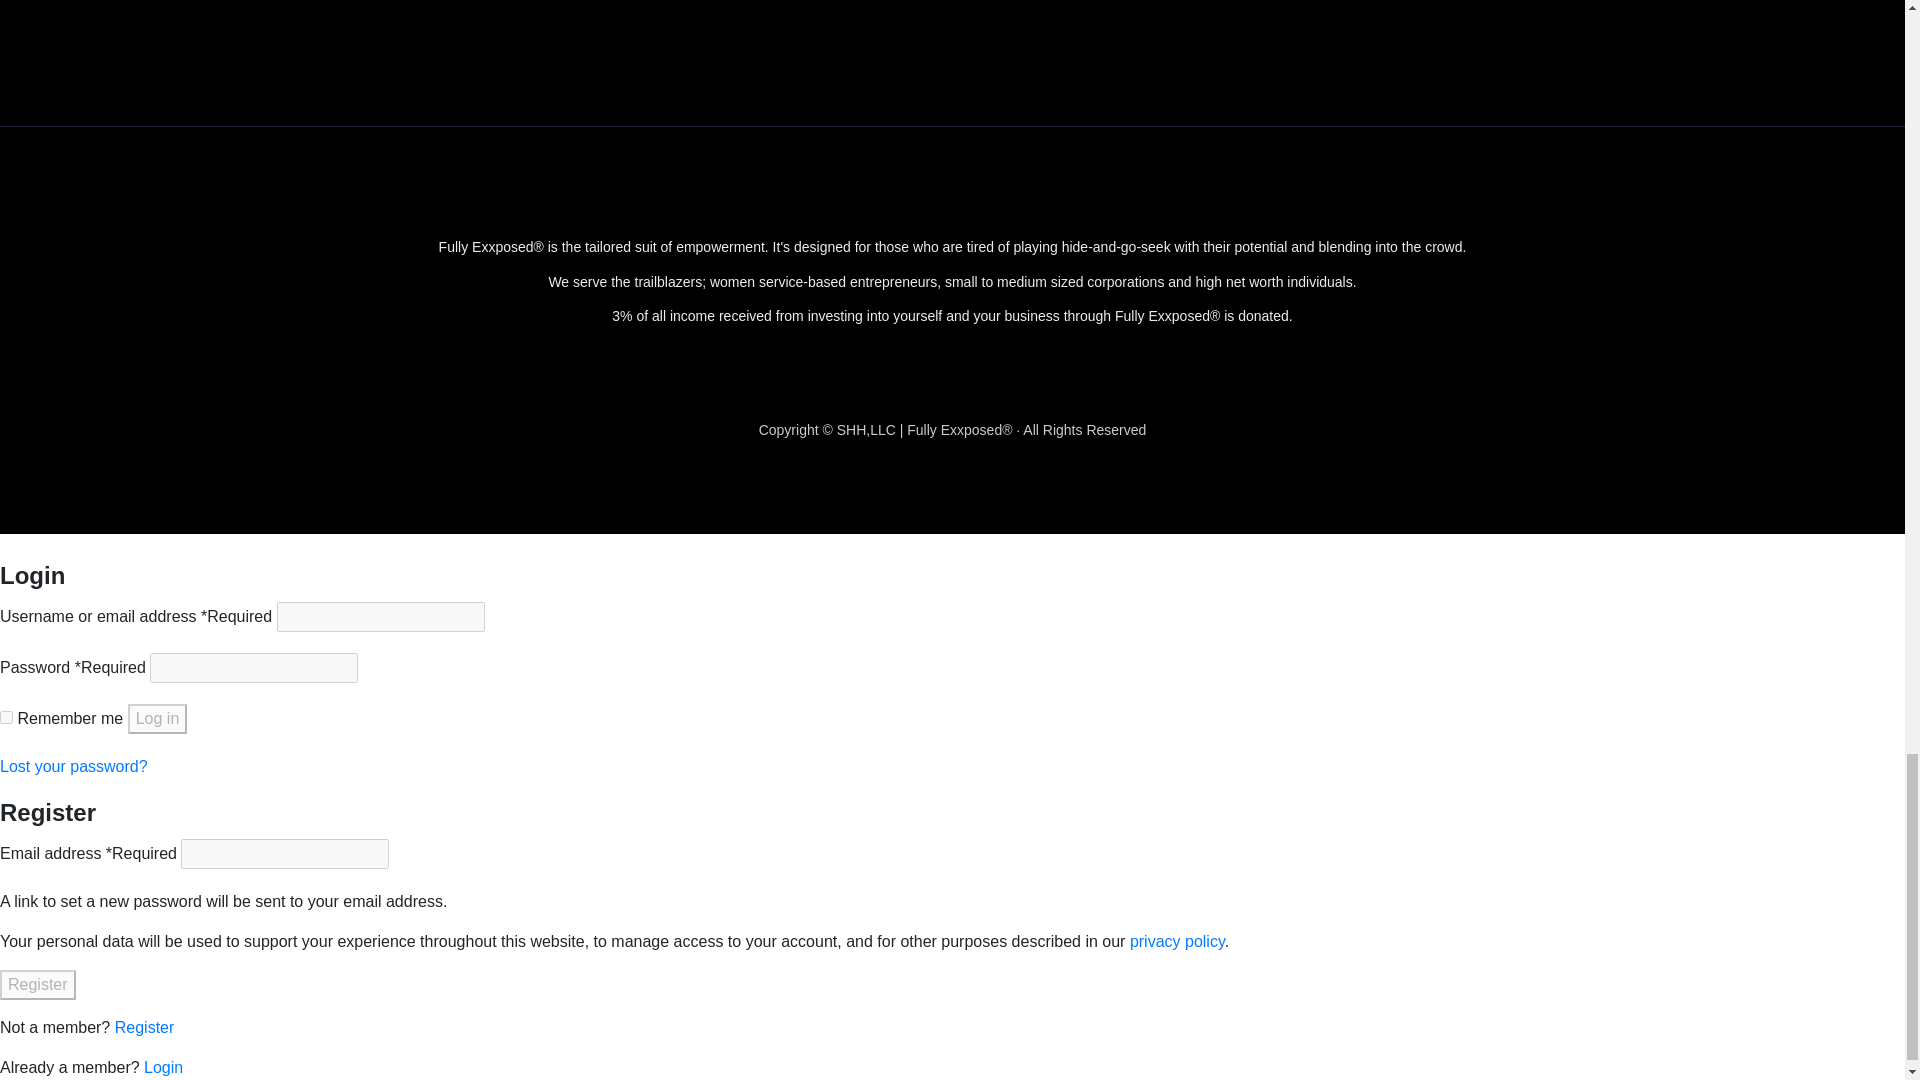 This screenshot has width=1920, height=1080. What do you see at coordinates (1177, 942) in the screenshot?
I see `privacy policy` at bounding box center [1177, 942].